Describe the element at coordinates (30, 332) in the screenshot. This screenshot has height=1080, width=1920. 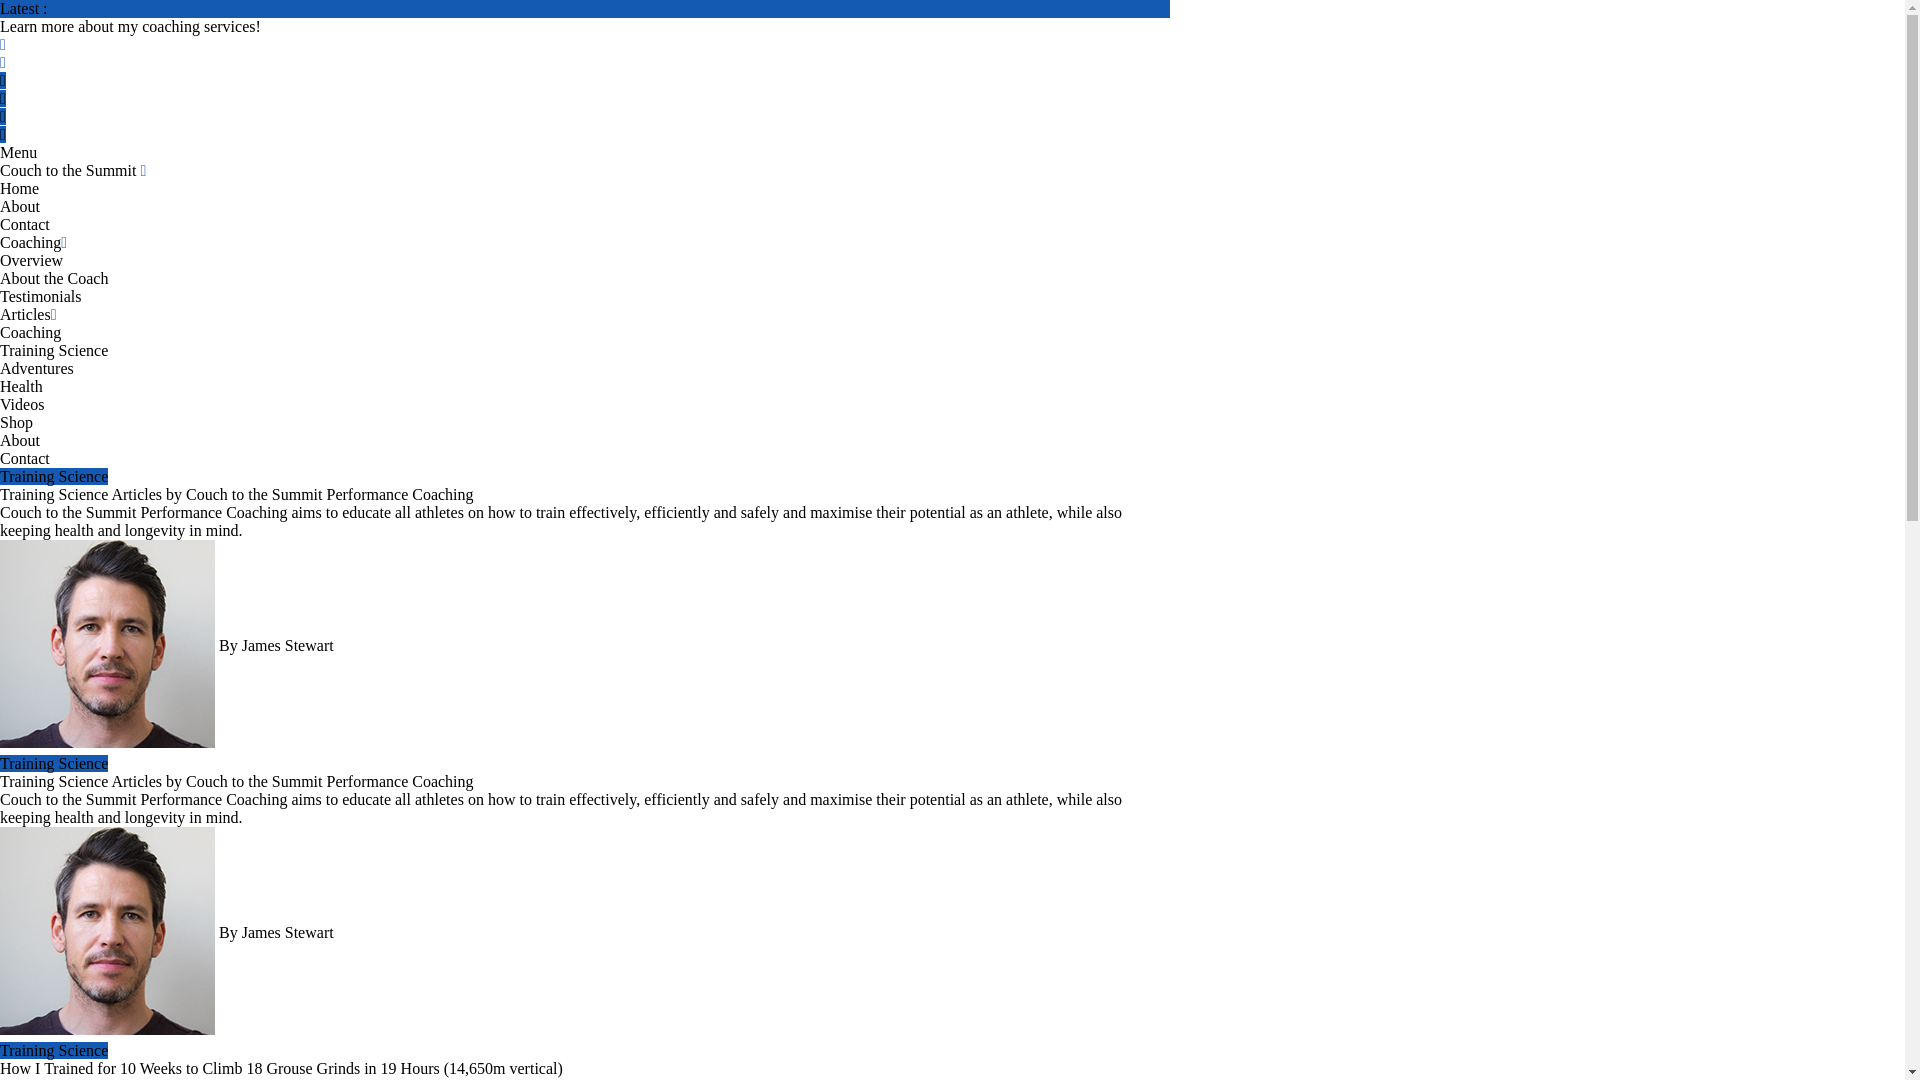
I see `Coaching` at that location.